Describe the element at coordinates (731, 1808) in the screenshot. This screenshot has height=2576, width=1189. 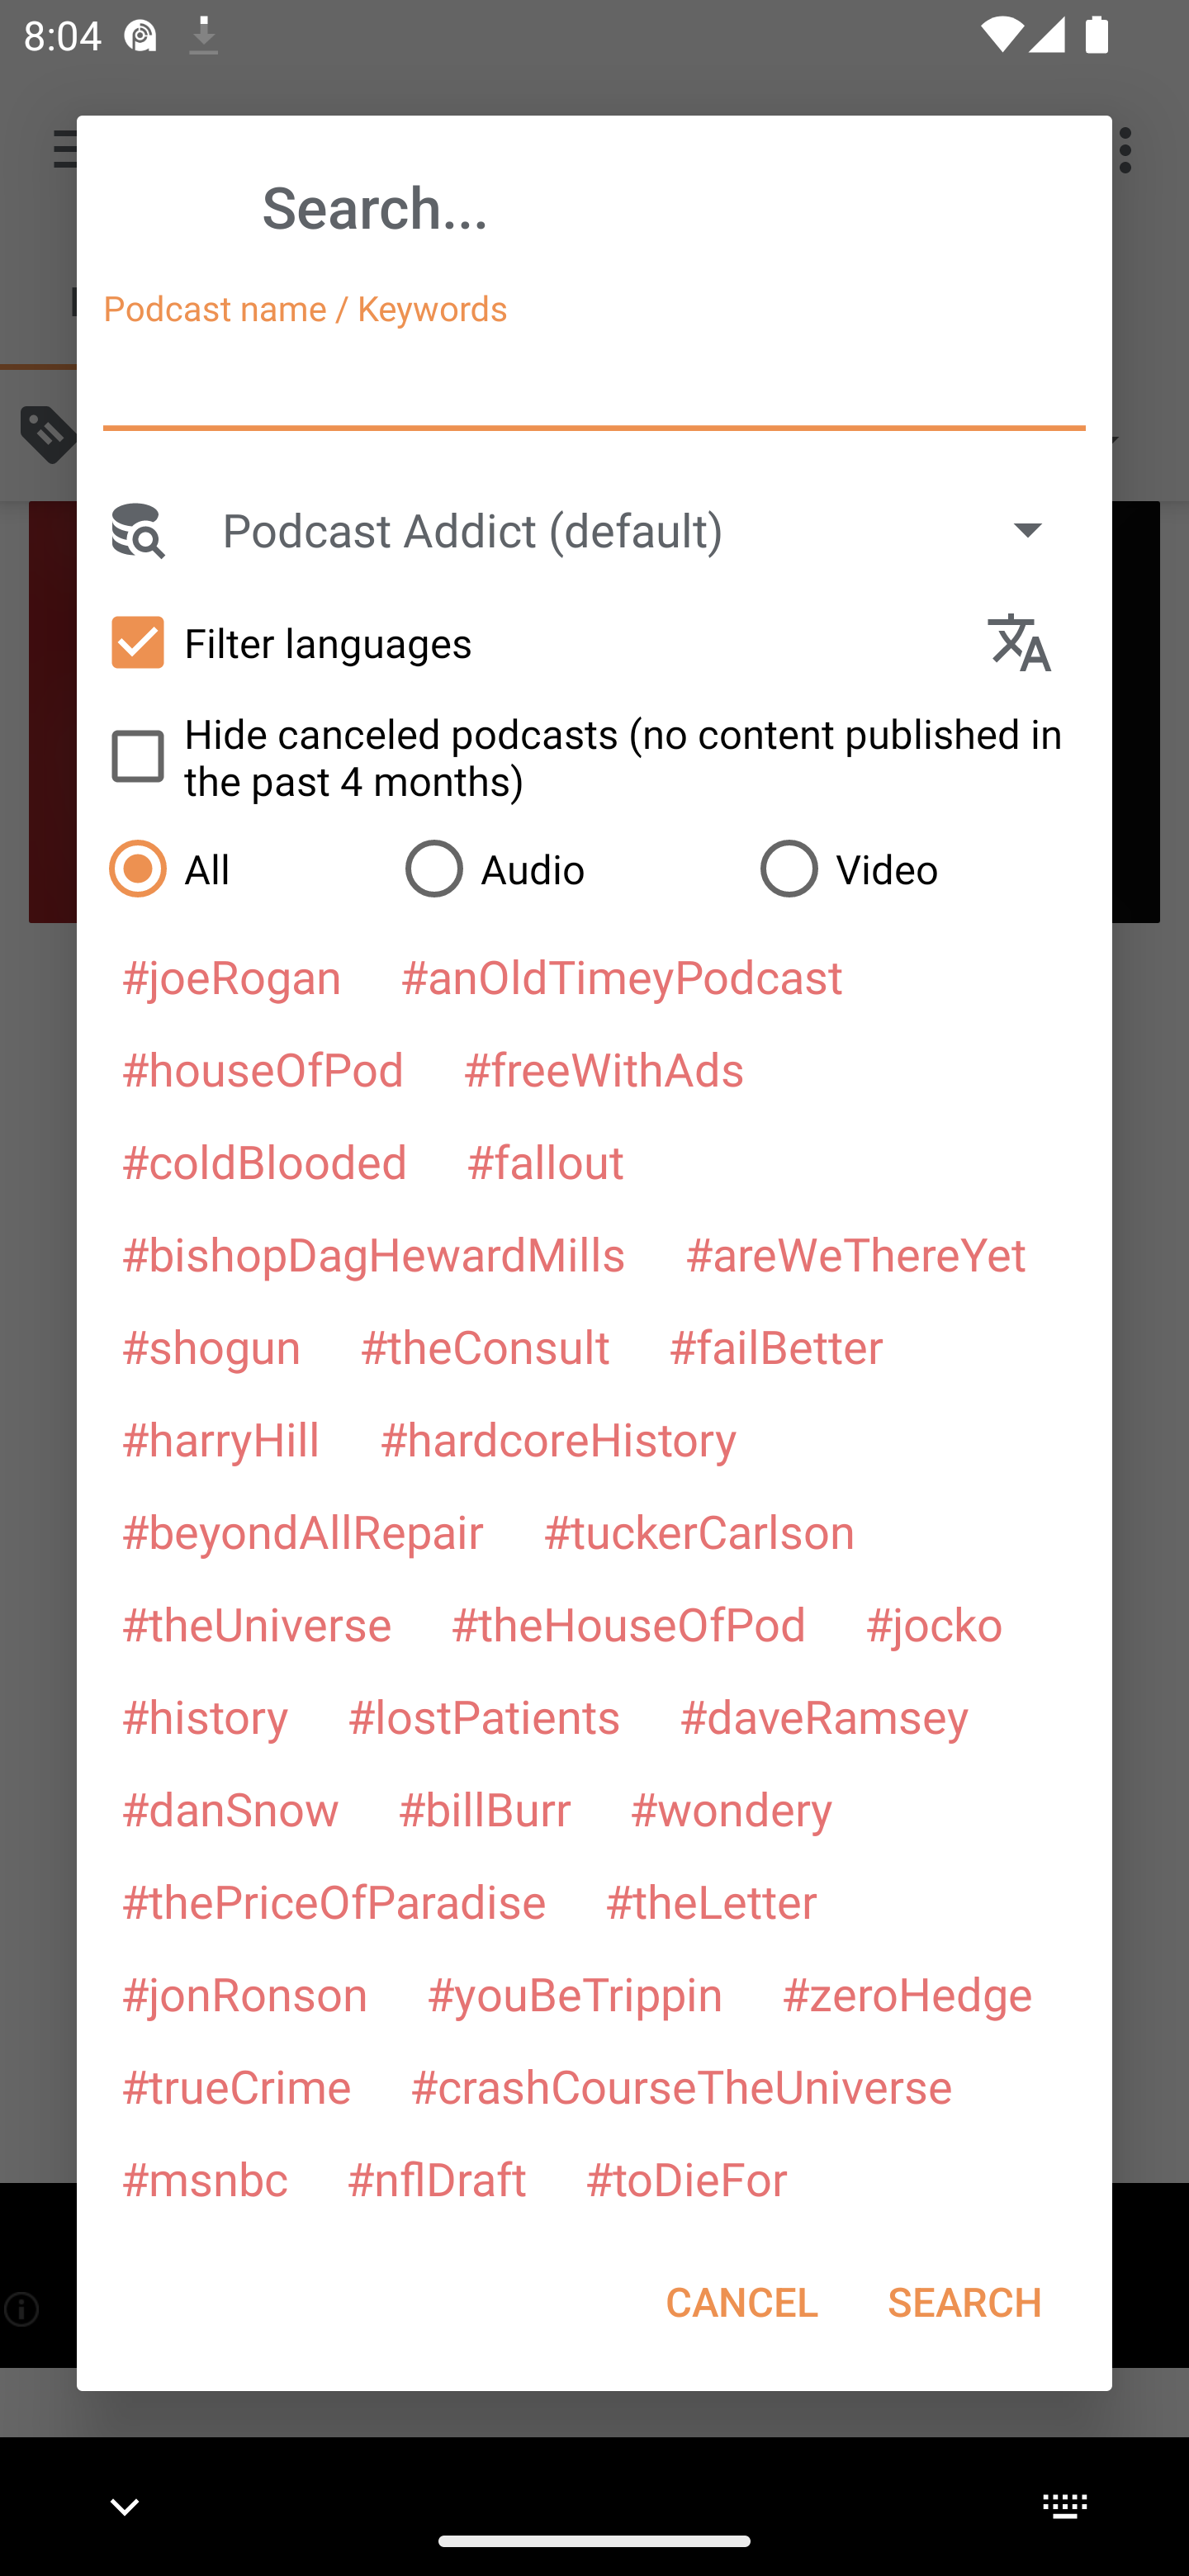
I see `#wondery` at that location.